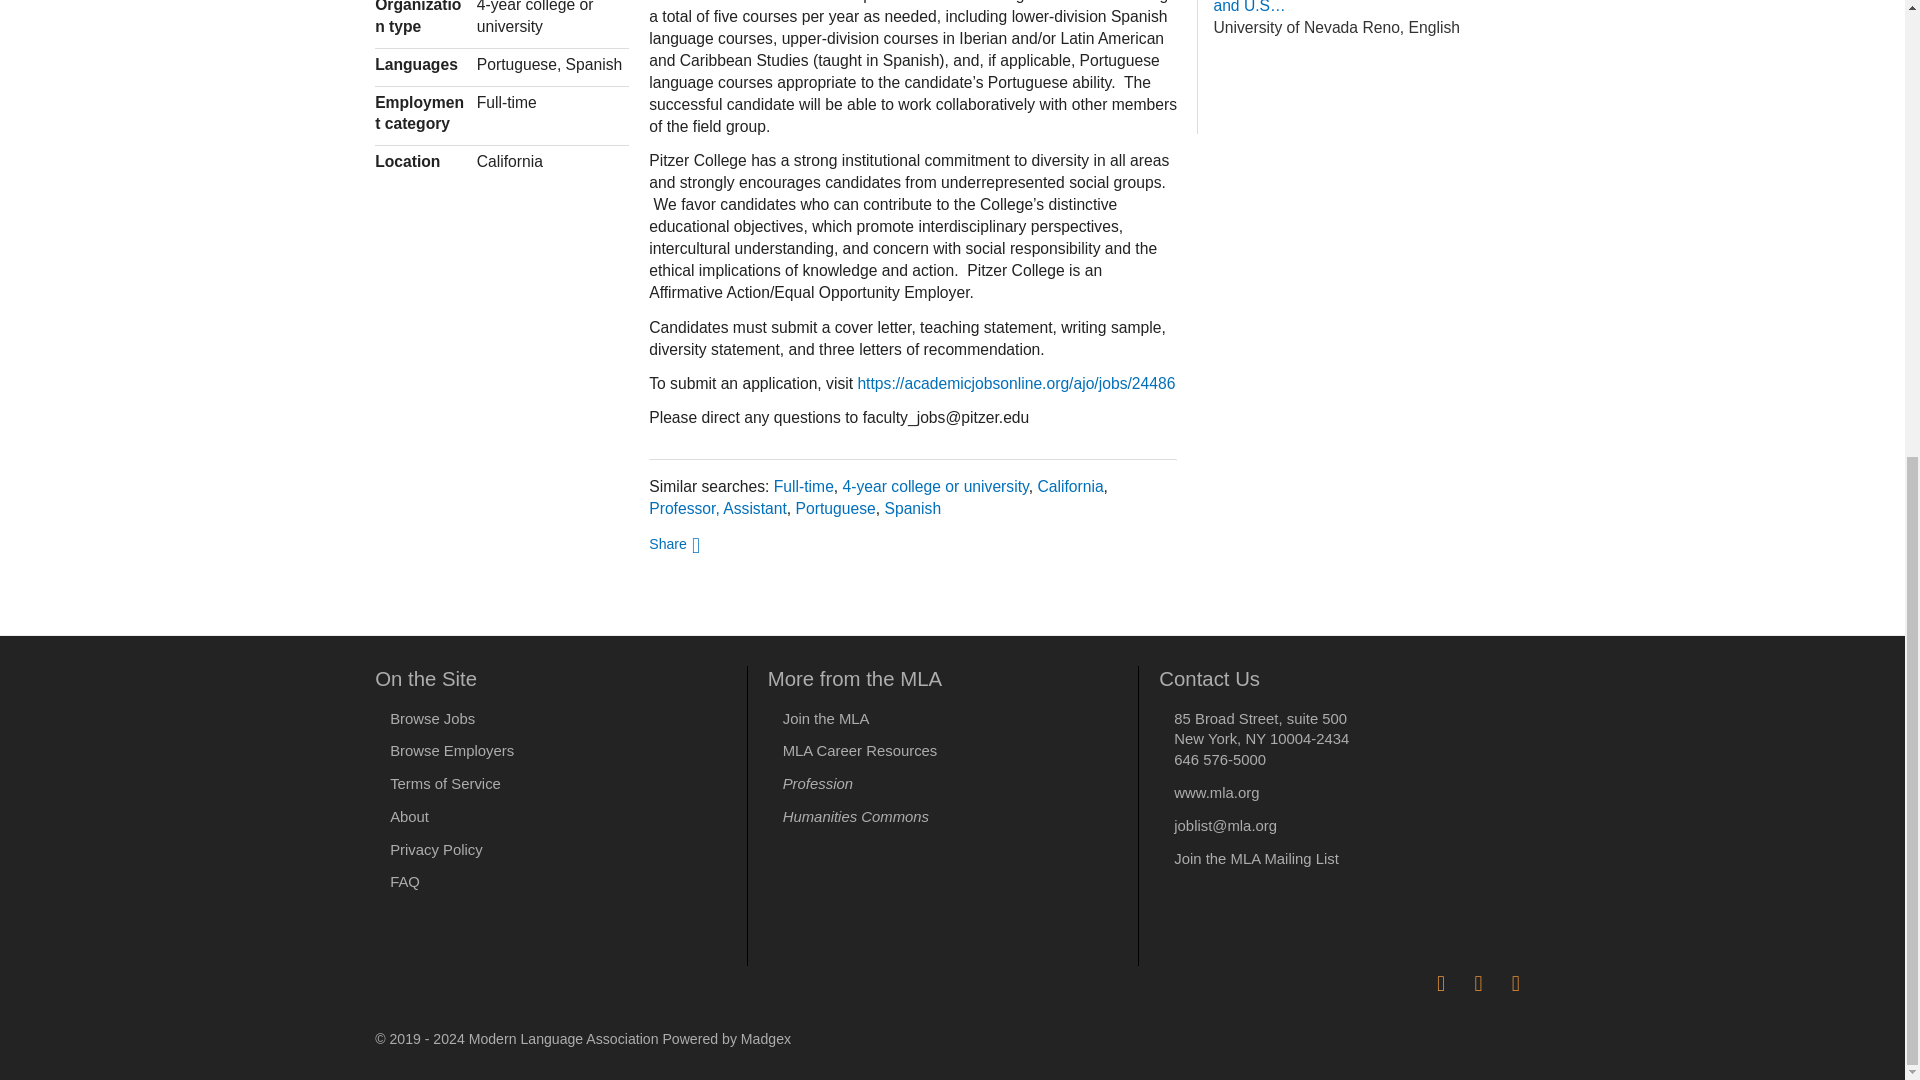 Image resolution: width=1920 pixels, height=1080 pixels. What do you see at coordinates (803, 486) in the screenshot?
I see `Full-time` at bounding box center [803, 486].